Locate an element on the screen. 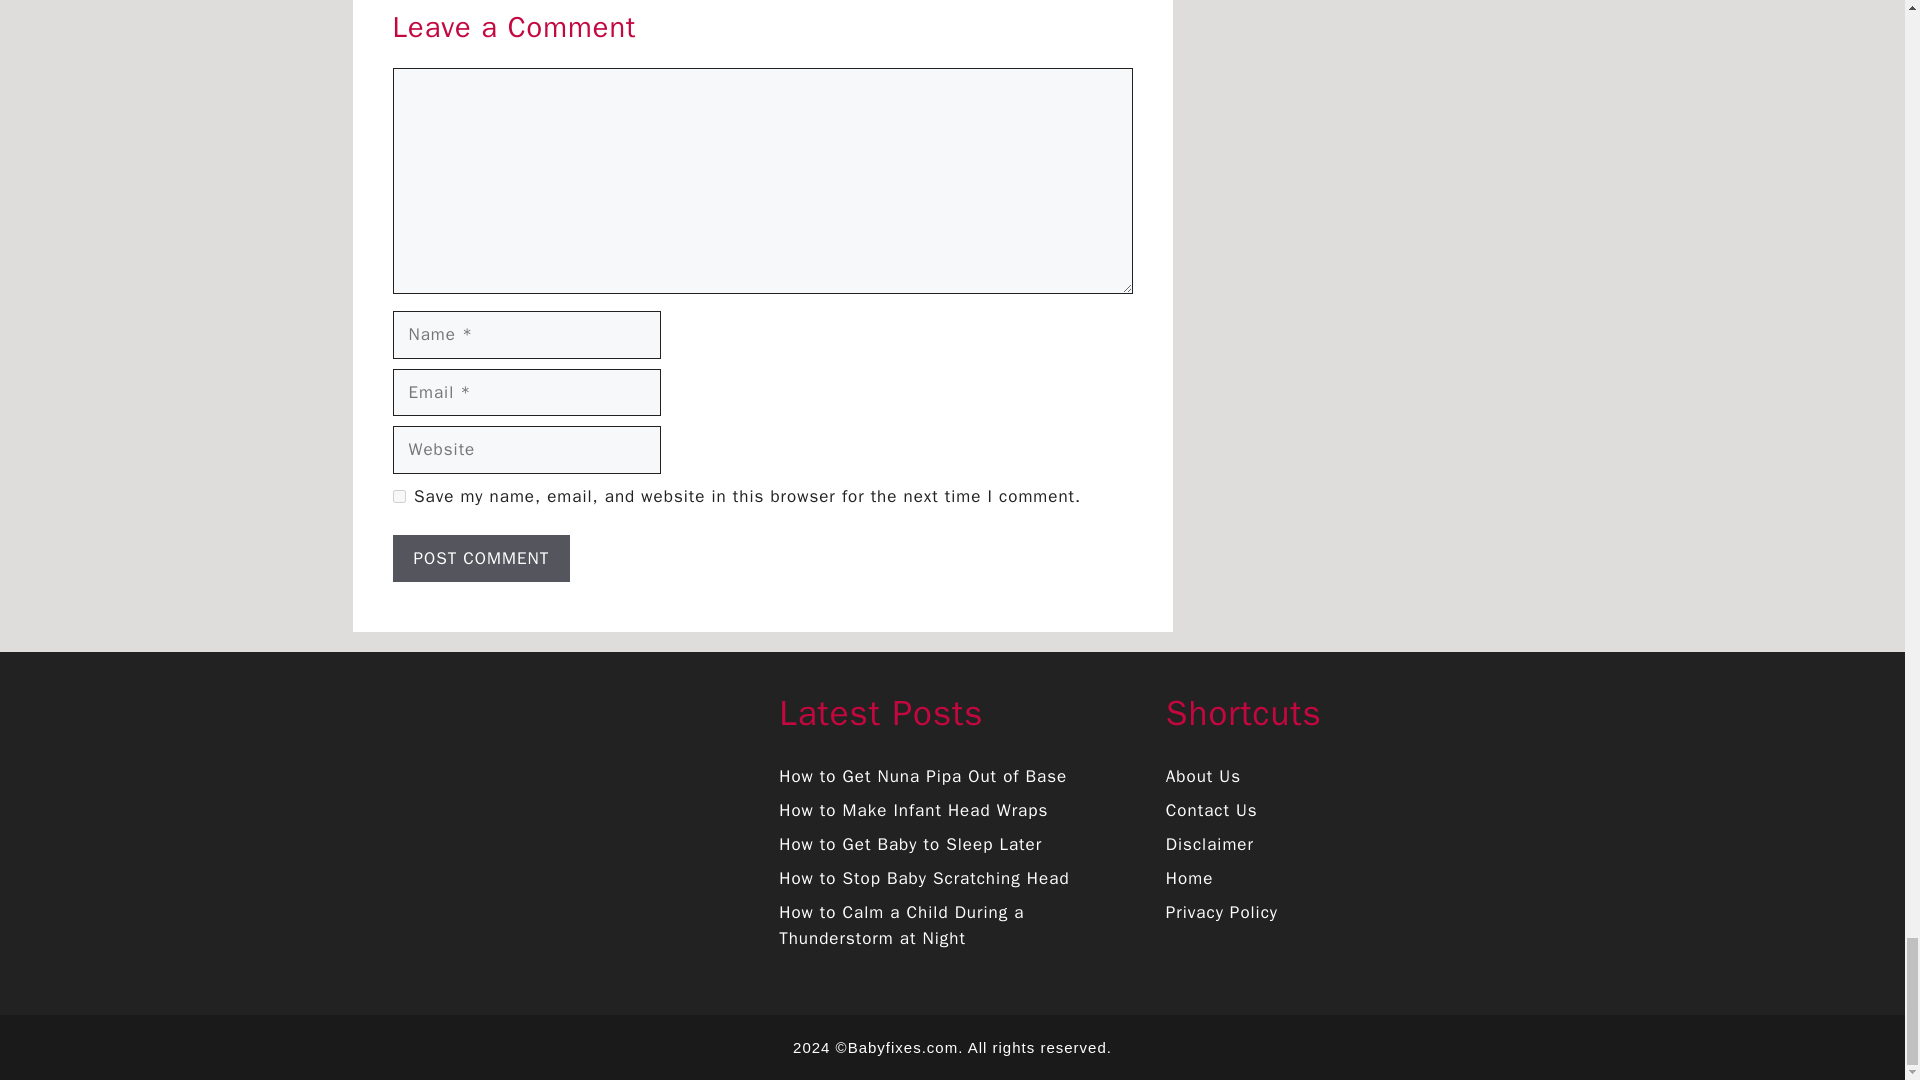  How to Get Nuna Pipa Out of Base is located at coordinates (923, 776).